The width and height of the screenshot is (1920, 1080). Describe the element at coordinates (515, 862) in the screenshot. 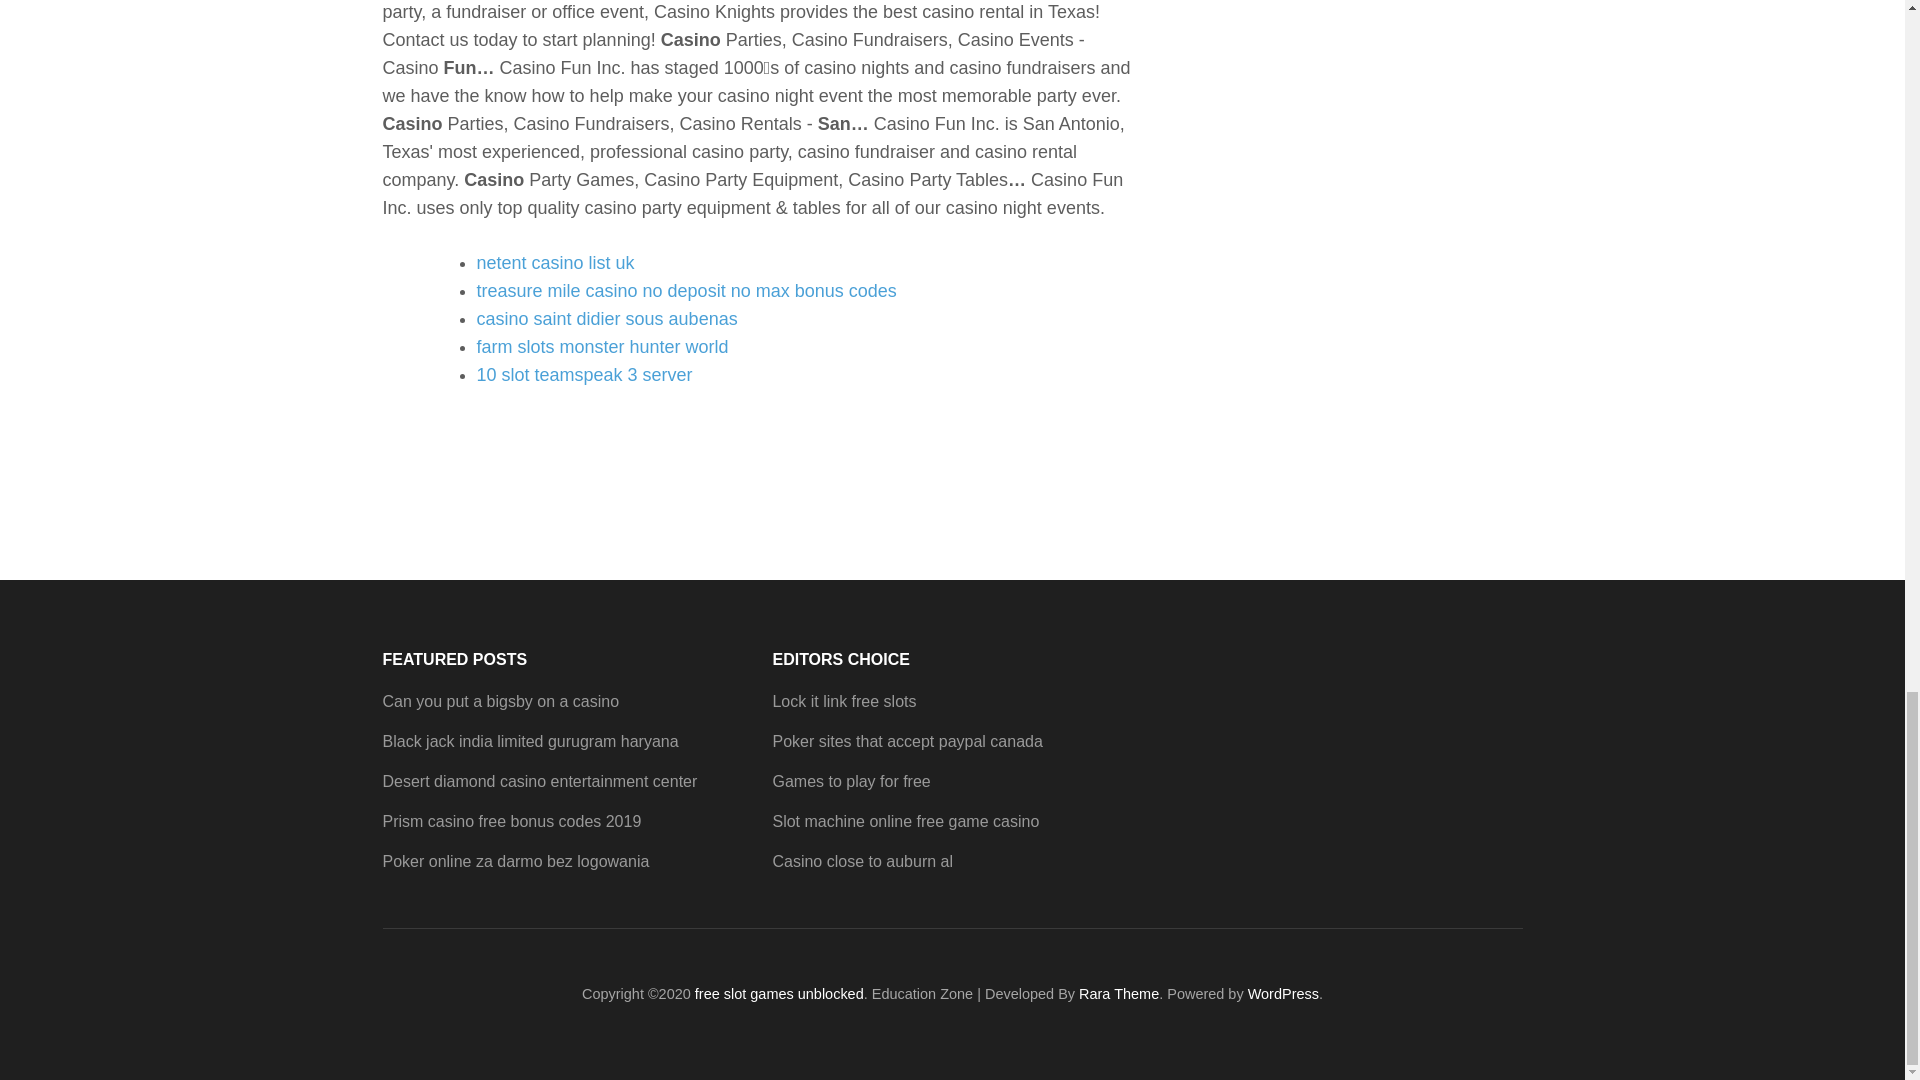

I see `Poker online za darmo bez logowania` at that location.